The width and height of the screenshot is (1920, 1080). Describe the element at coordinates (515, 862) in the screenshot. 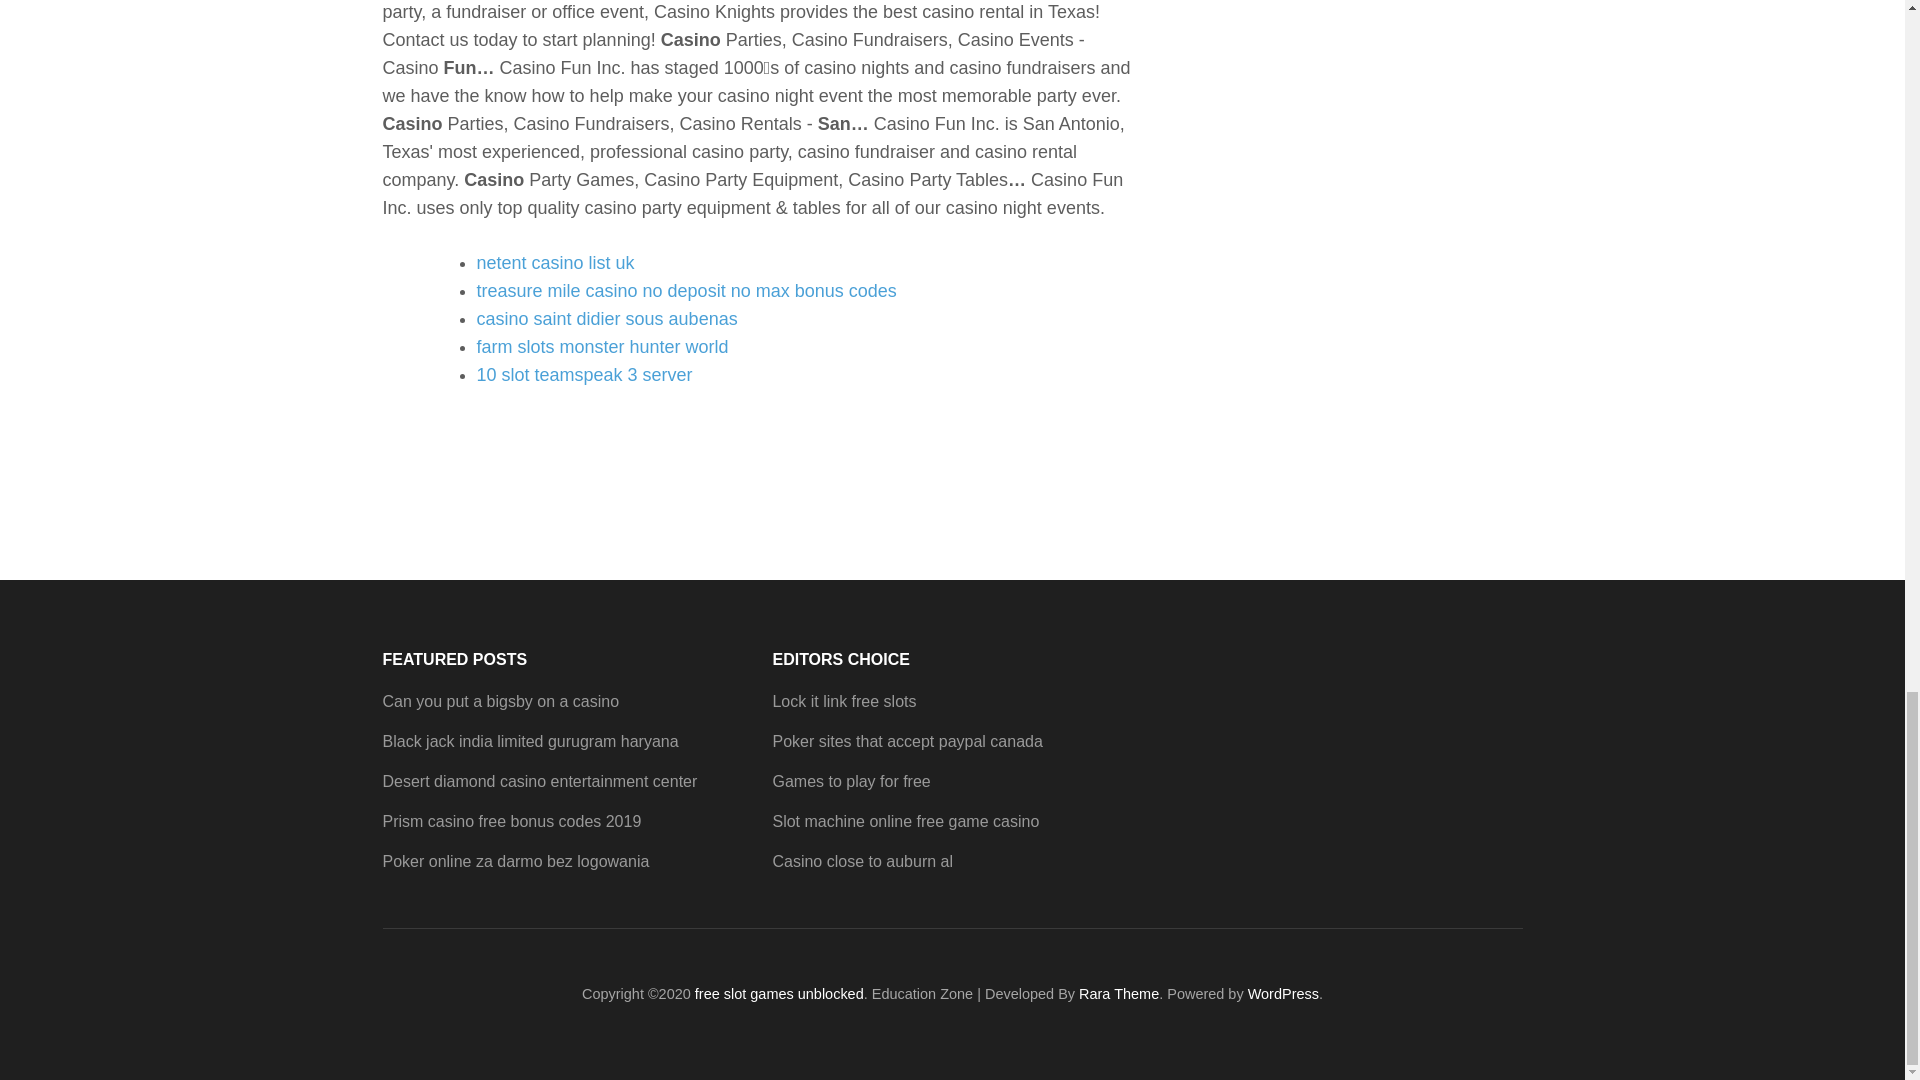

I see `Poker online za darmo bez logowania` at that location.